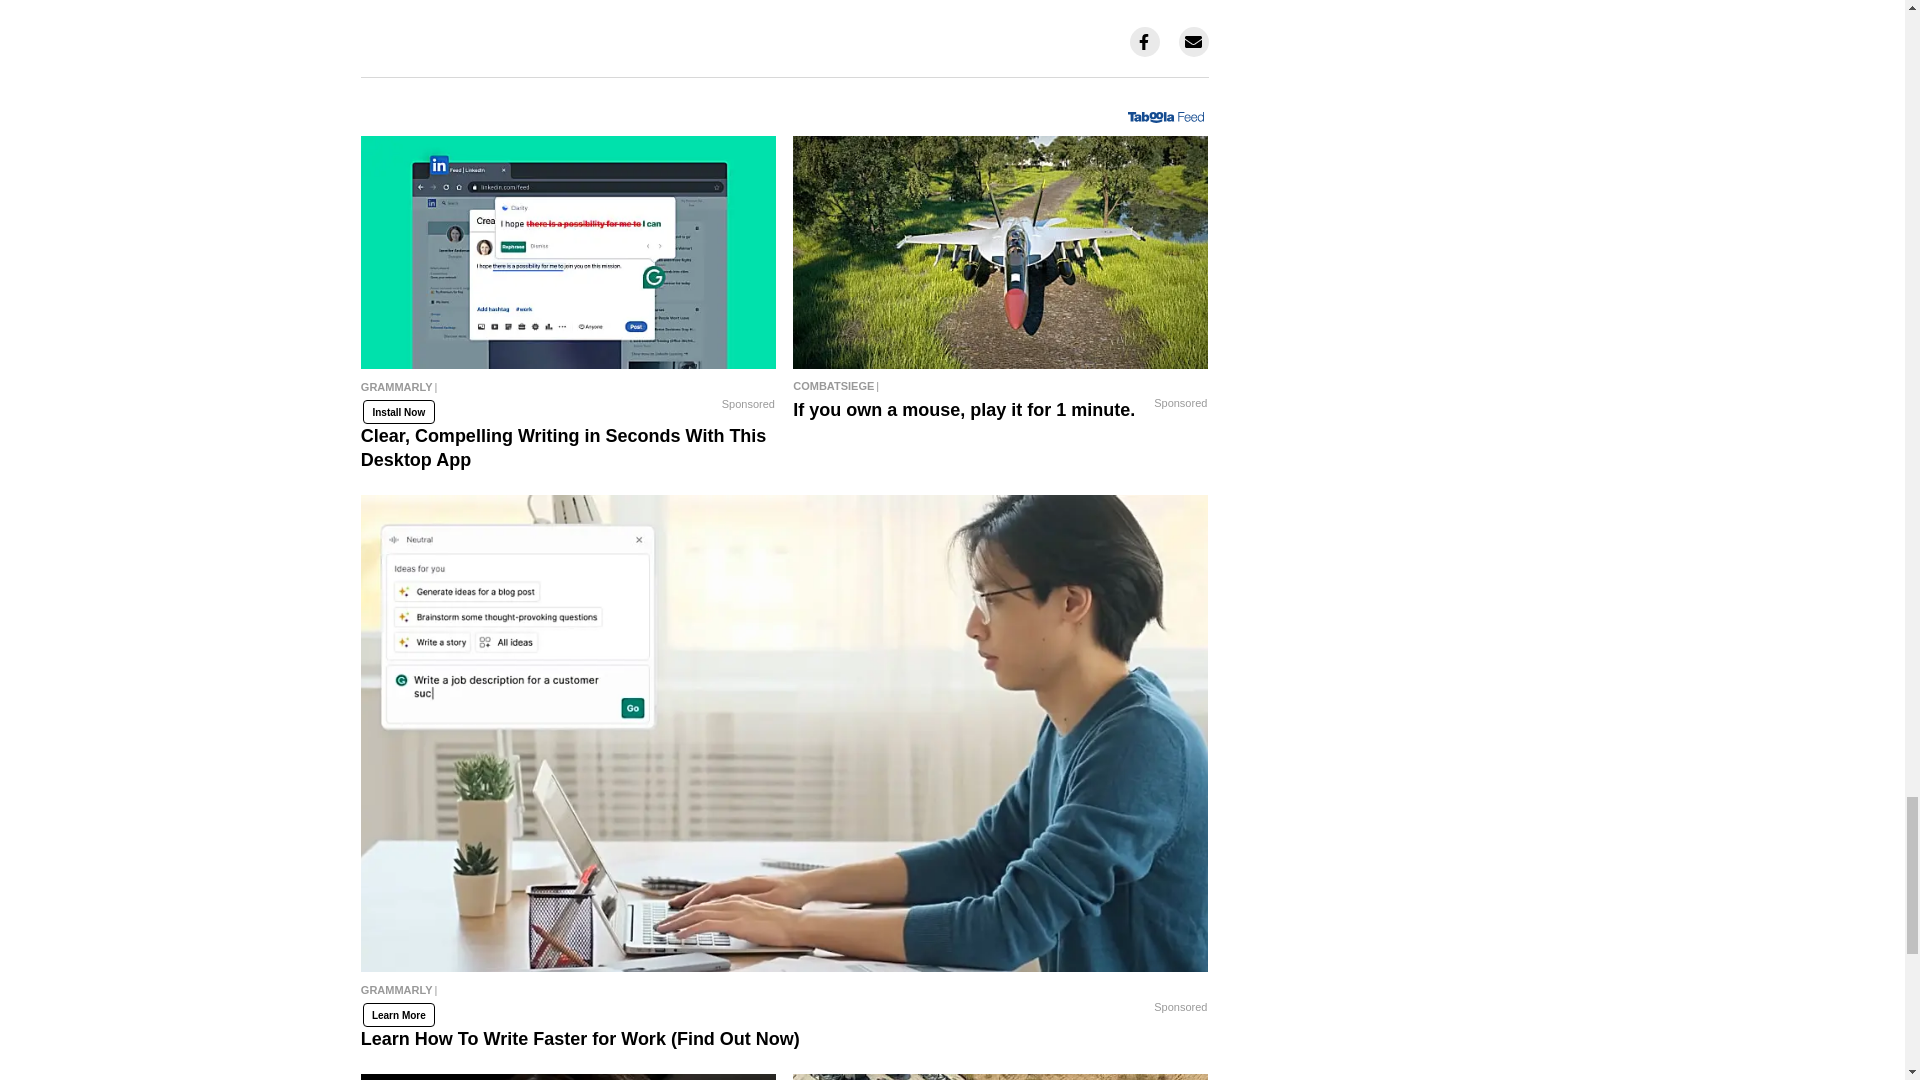  What do you see at coordinates (1000, 253) in the screenshot?
I see `If you own a mouse, play it for 1 minute.` at bounding box center [1000, 253].